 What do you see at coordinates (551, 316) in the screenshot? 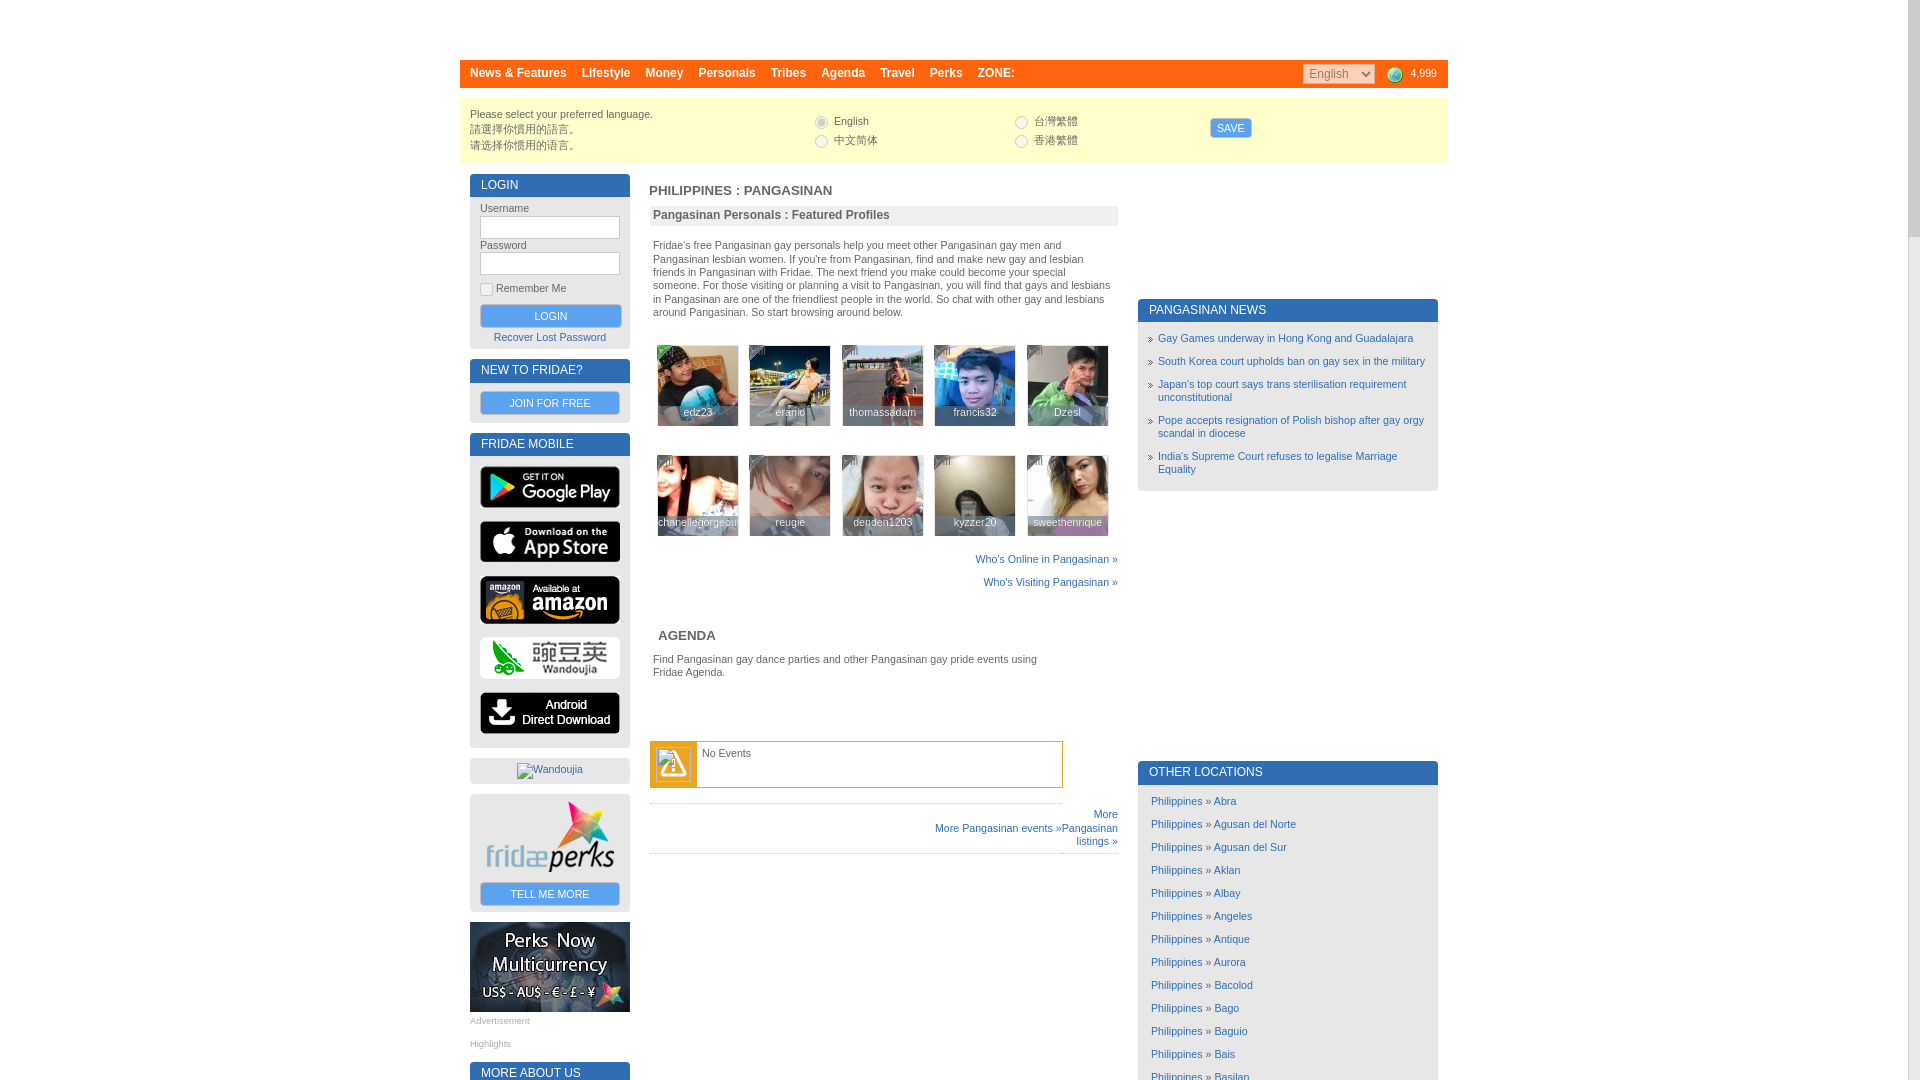
I see `Login` at bounding box center [551, 316].